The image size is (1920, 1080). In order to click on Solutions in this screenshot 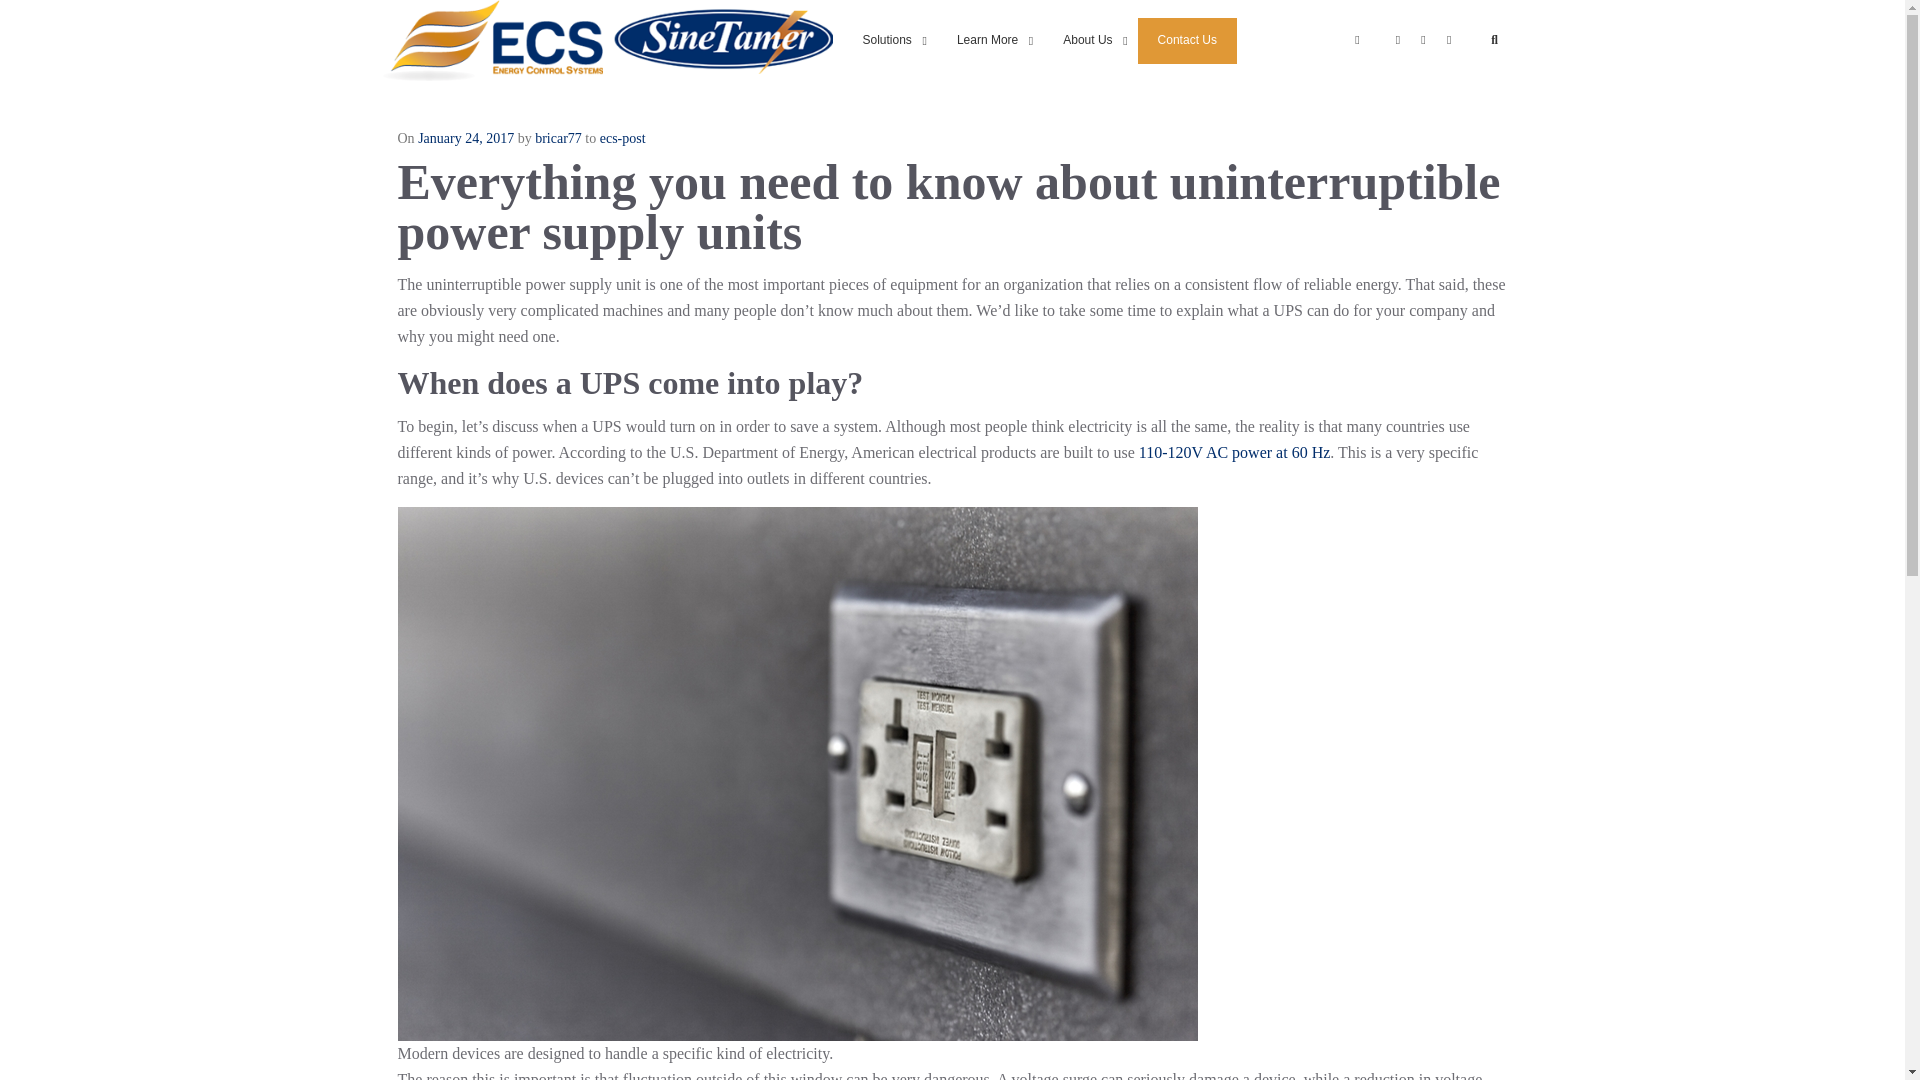, I will do `click(492, 40)`.